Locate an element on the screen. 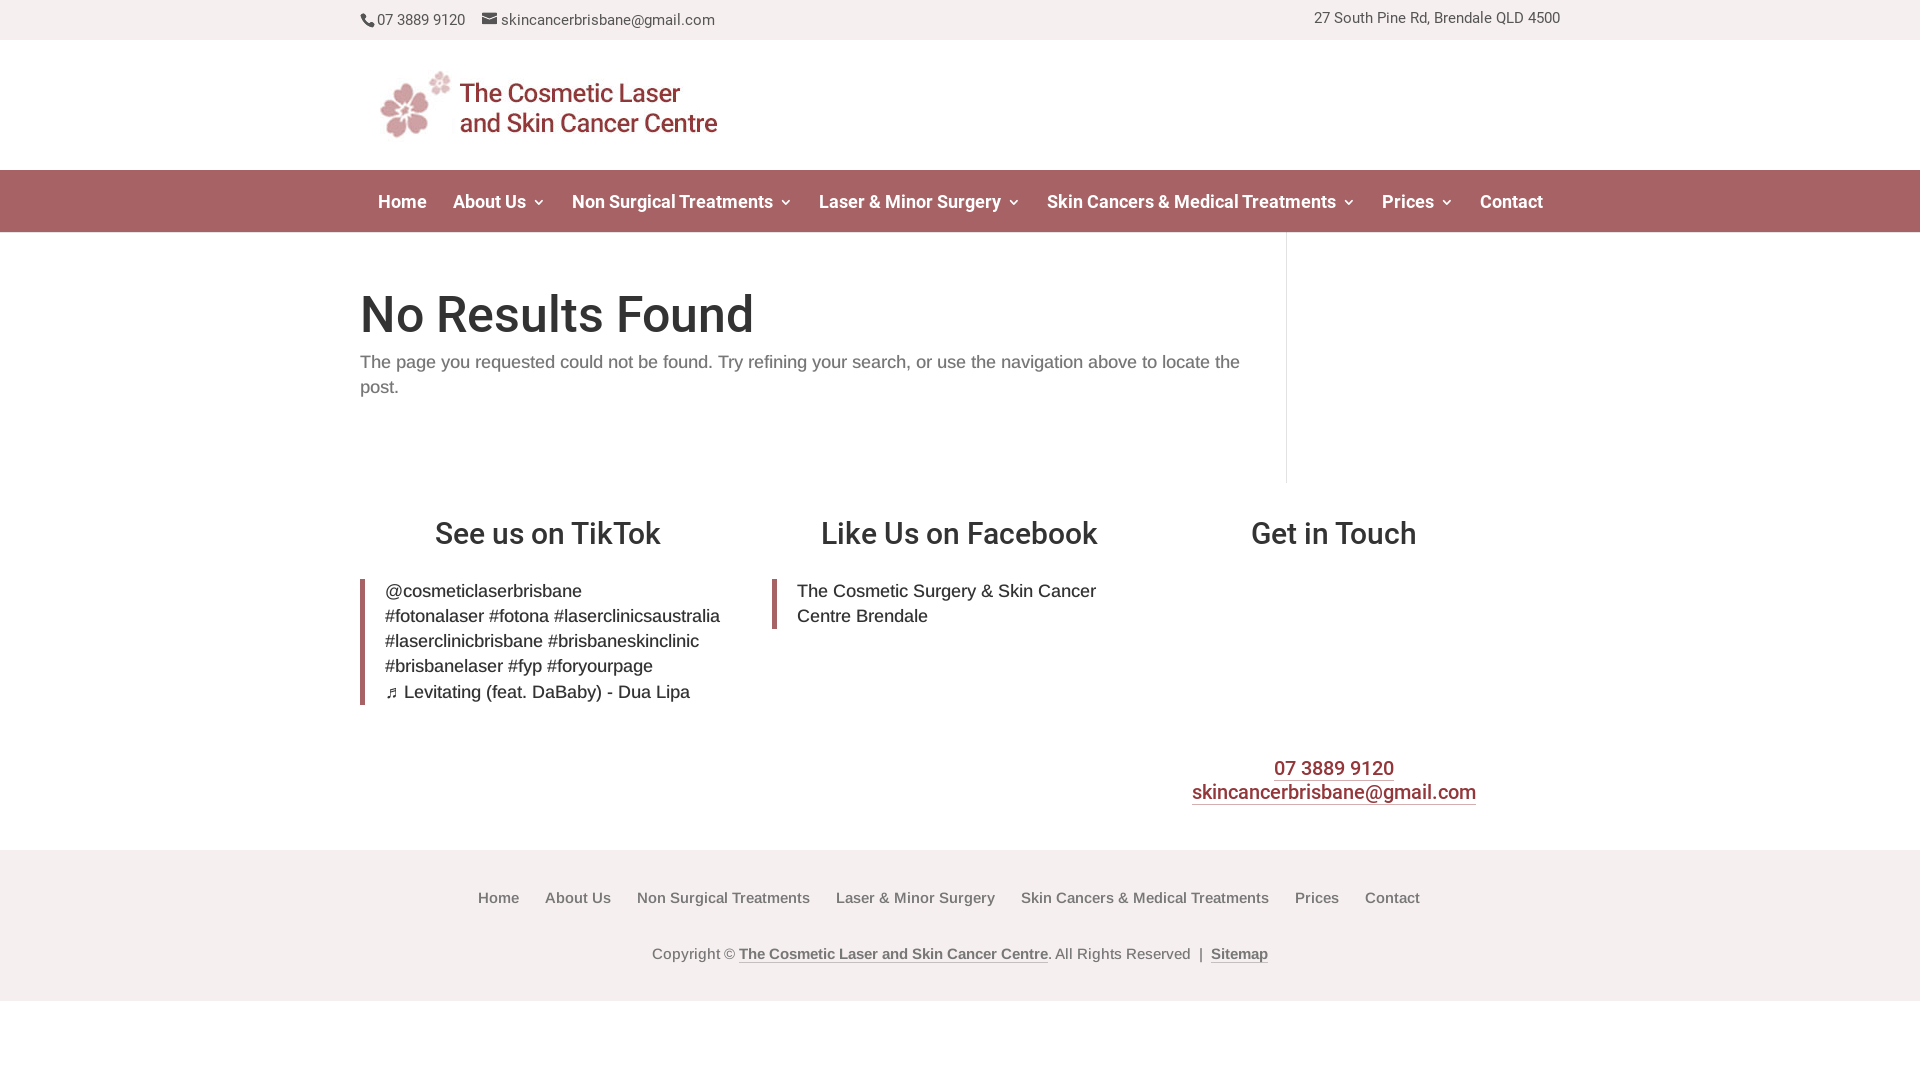 The width and height of the screenshot is (1920, 1080). About Us is located at coordinates (578, 898).